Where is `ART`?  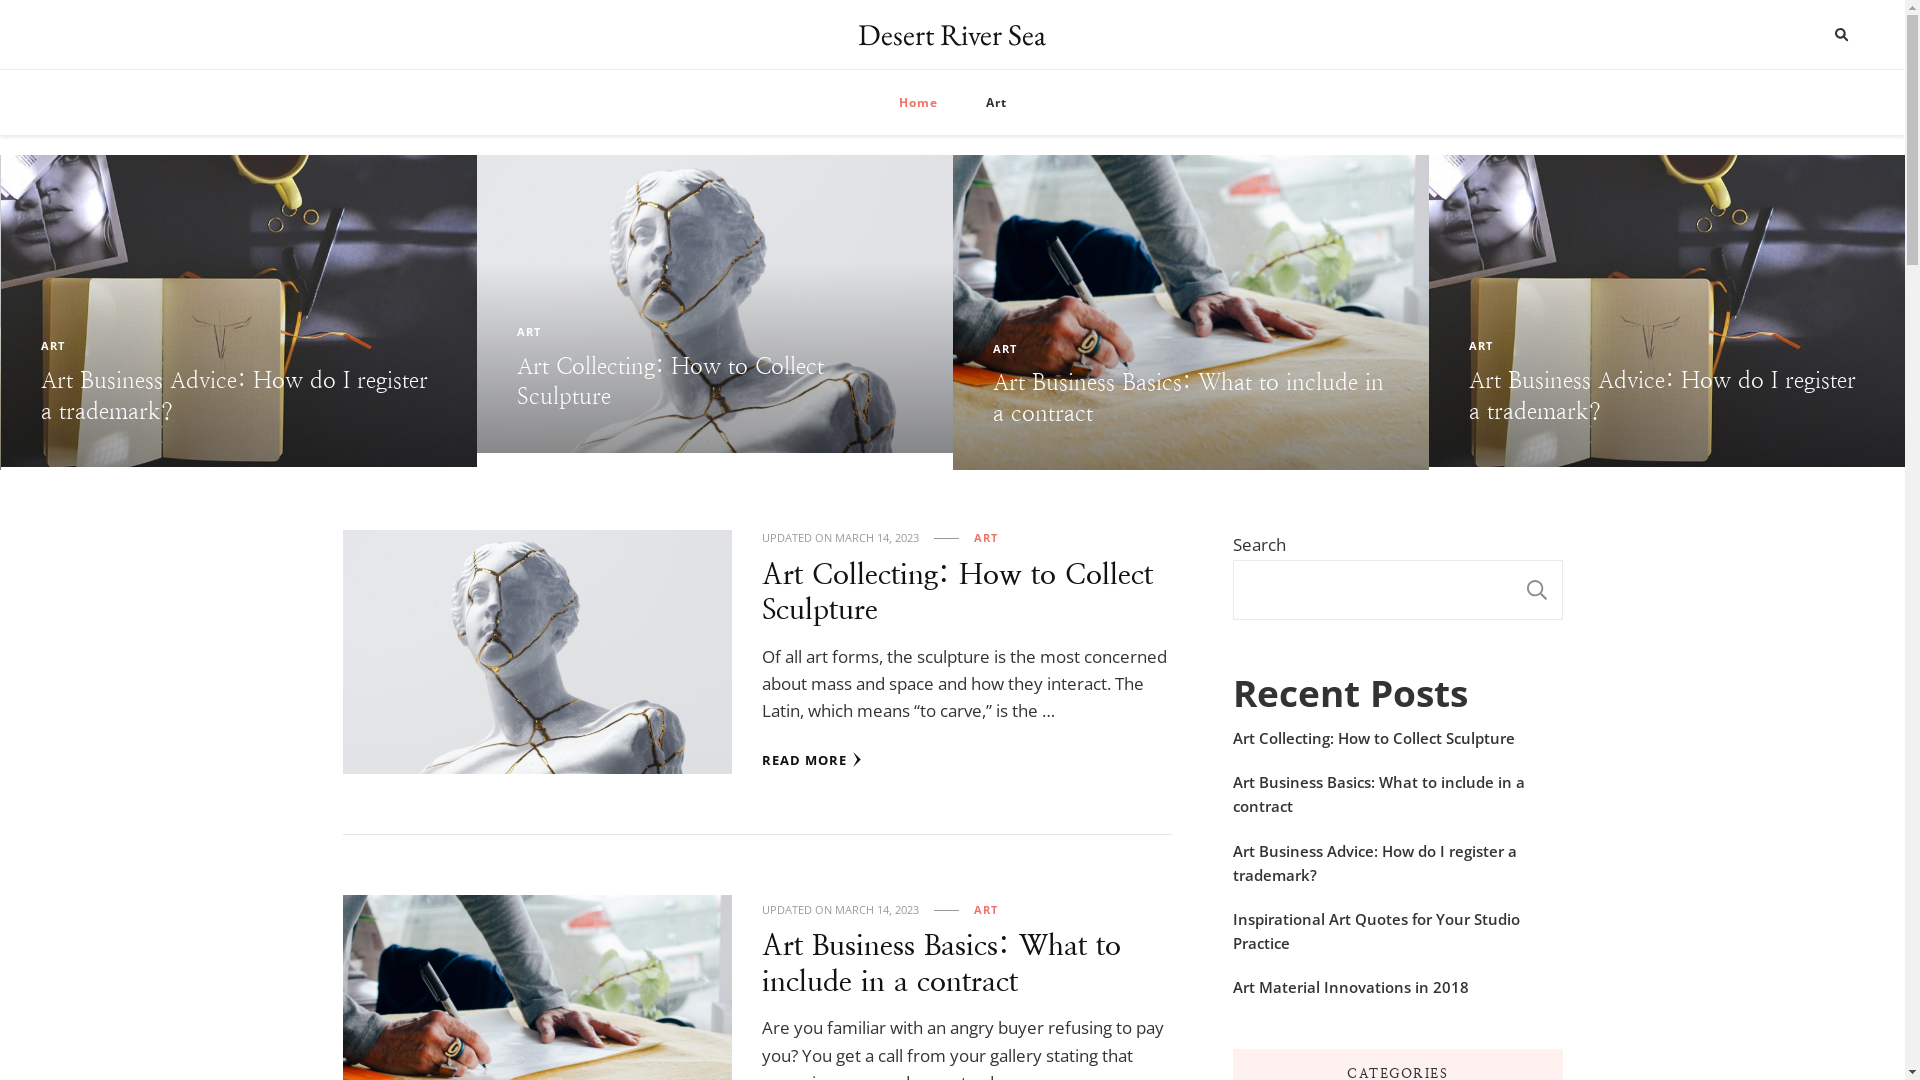 ART is located at coordinates (52, 349).